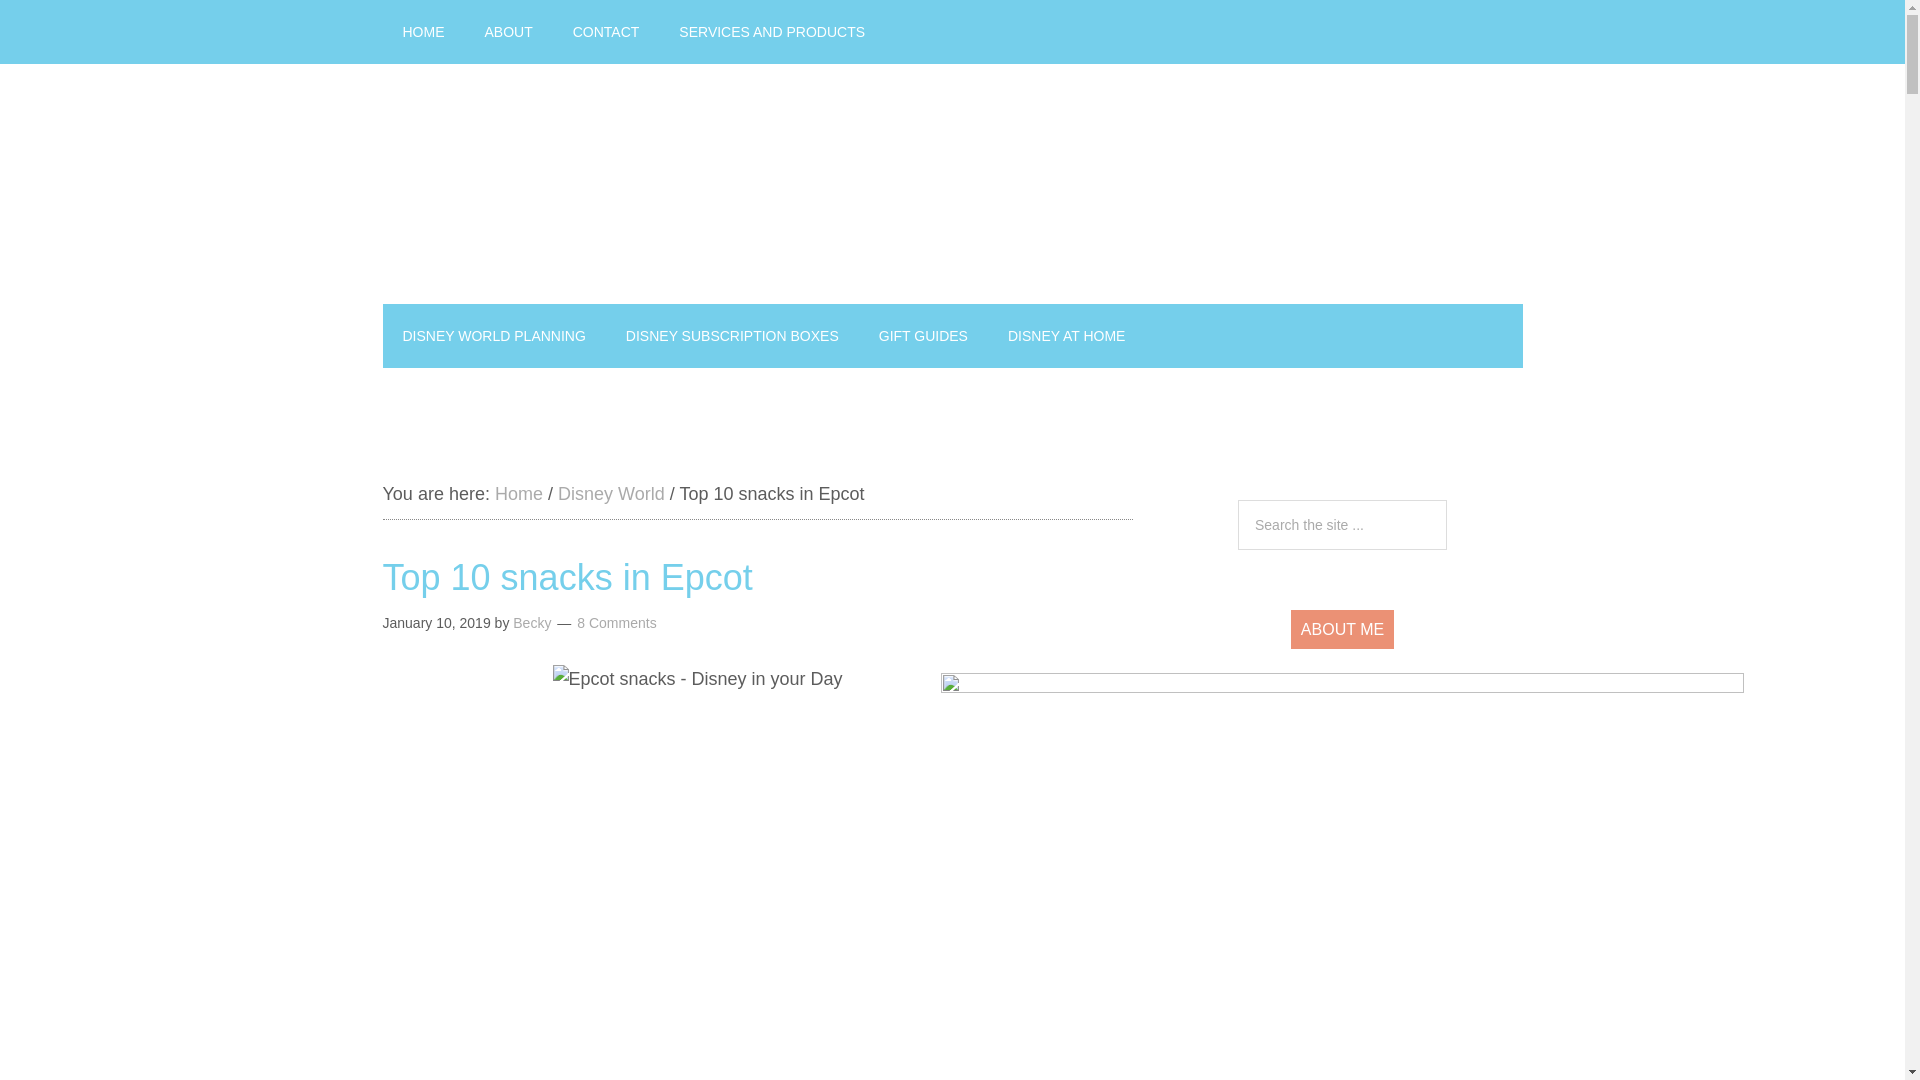 The height and width of the screenshot is (1080, 1920). I want to click on DISNEY SUBSCRIPTION BOXES, so click(732, 336).